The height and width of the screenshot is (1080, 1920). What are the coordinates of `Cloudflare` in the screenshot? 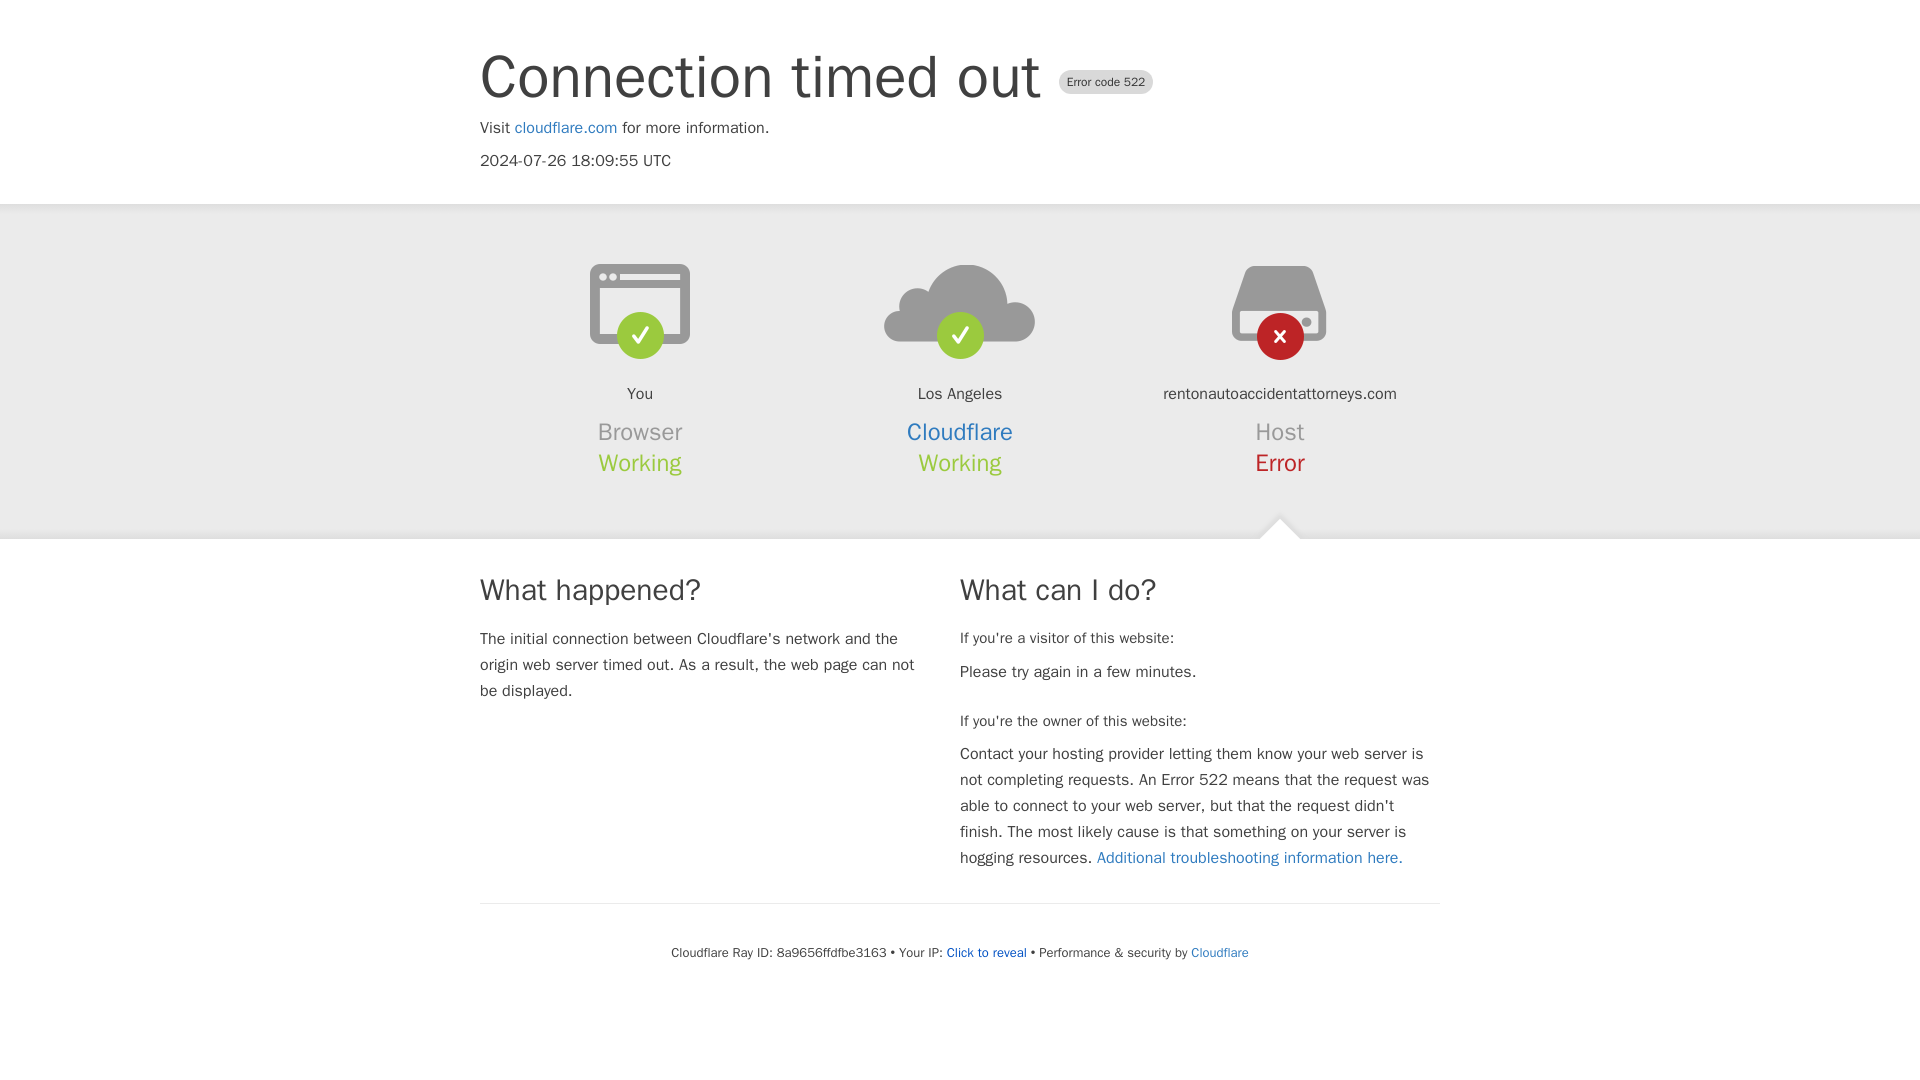 It's located at (960, 432).